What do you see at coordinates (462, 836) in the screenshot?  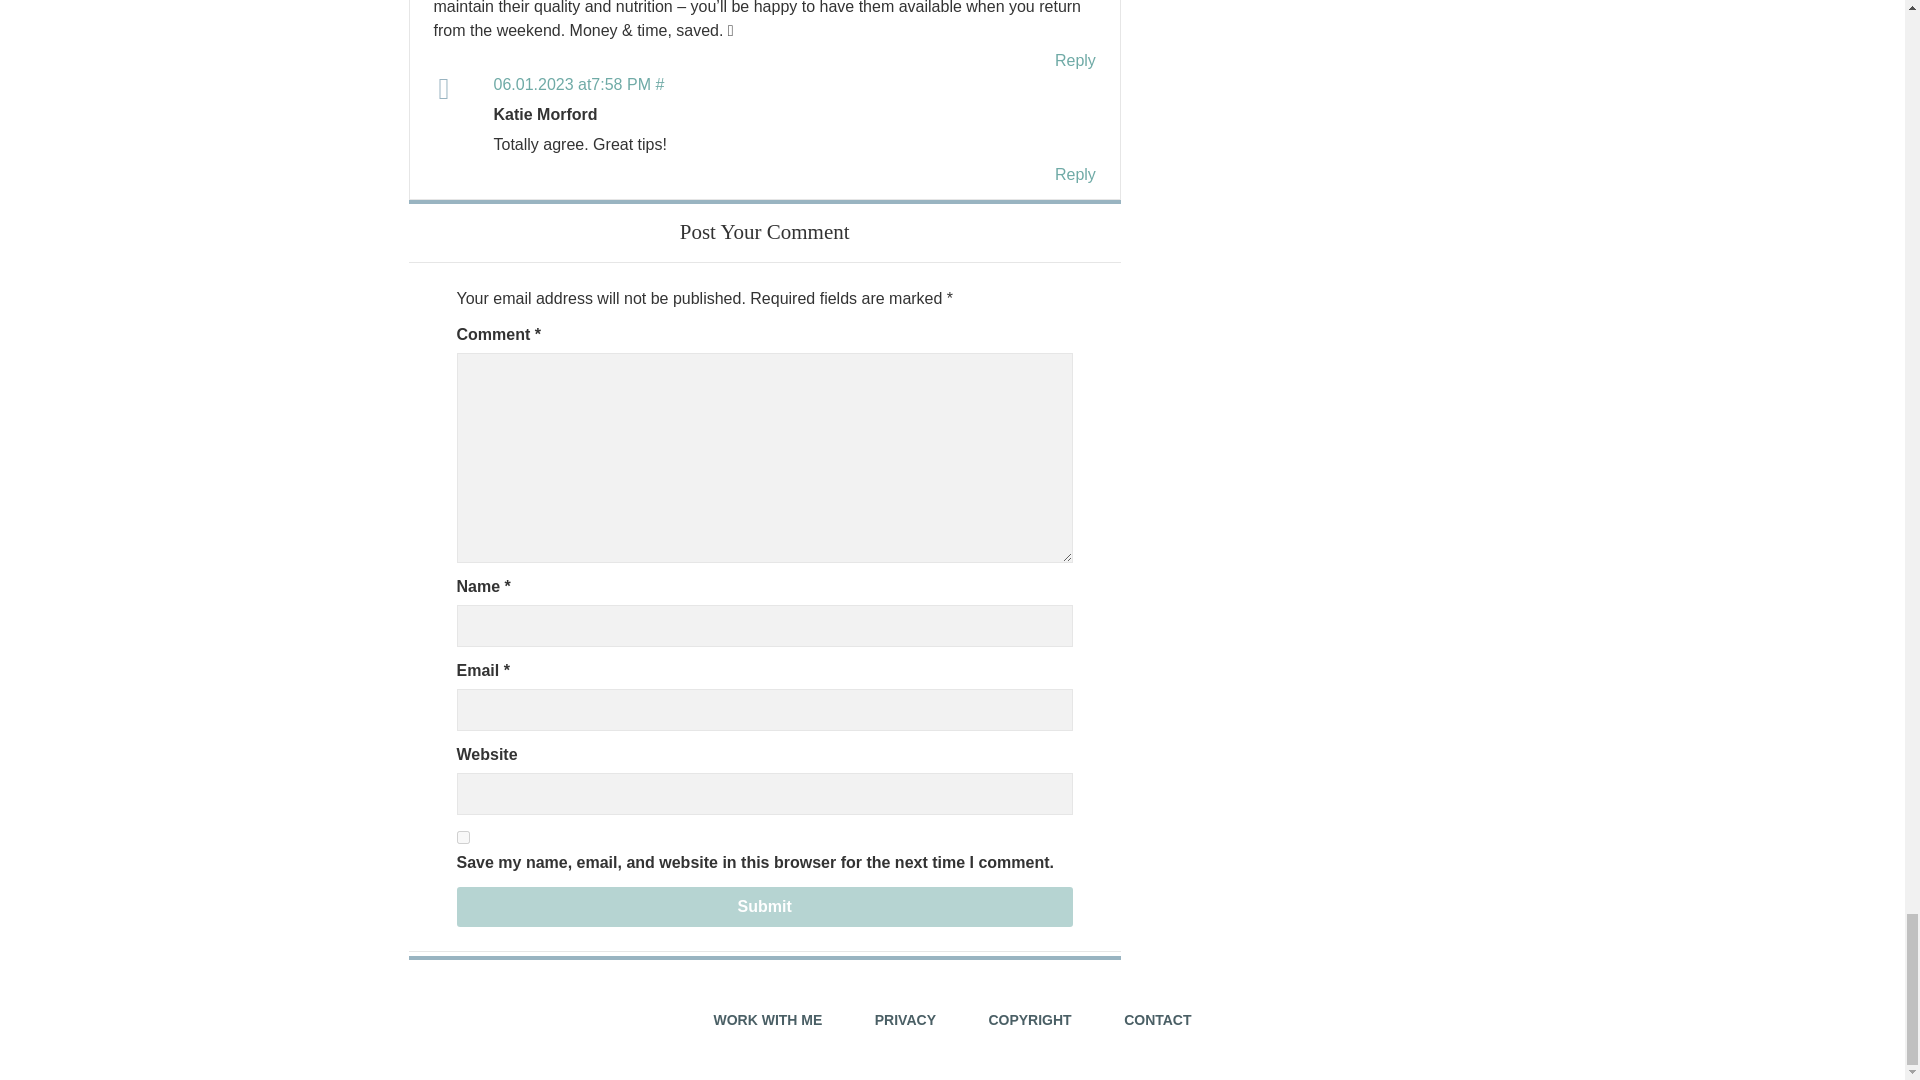 I see `yes` at bounding box center [462, 836].